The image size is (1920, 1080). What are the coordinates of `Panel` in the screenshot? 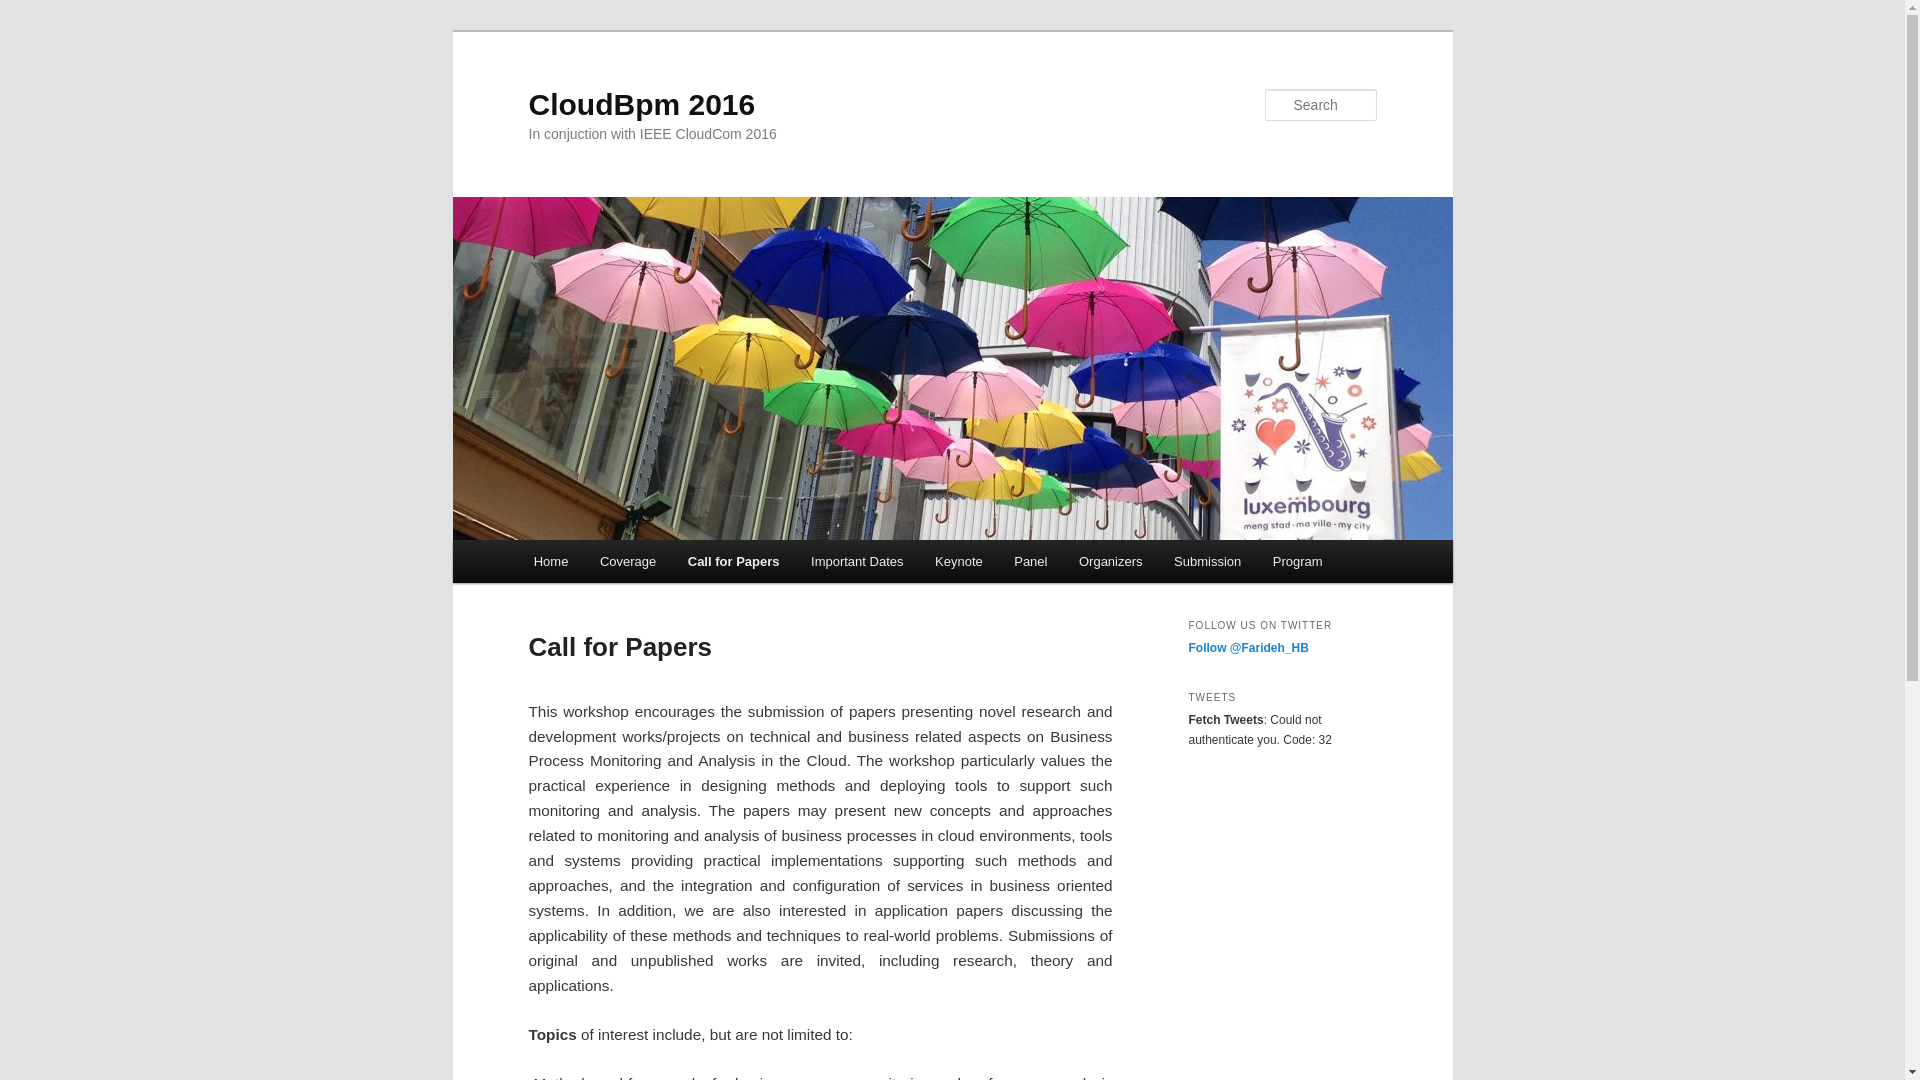 It's located at (1030, 562).